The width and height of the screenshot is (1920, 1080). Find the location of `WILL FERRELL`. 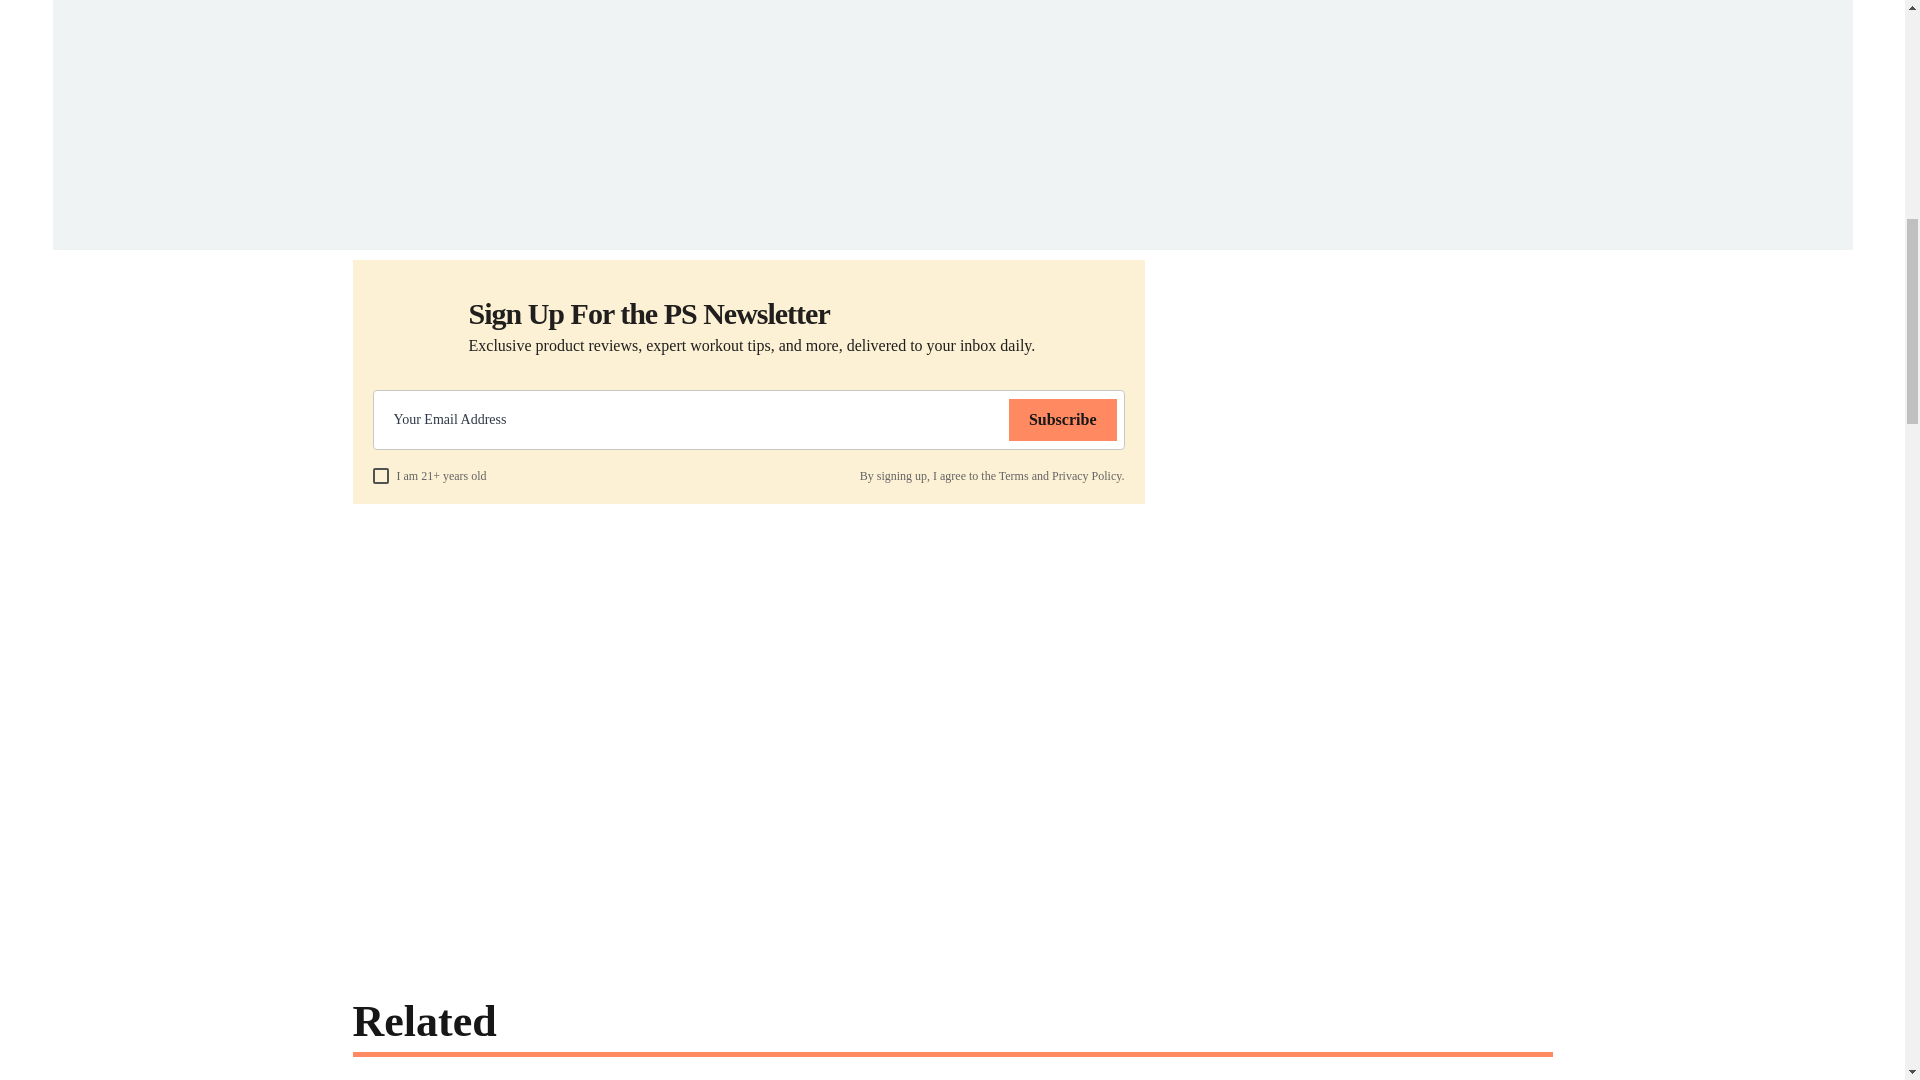

WILL FERRELL is located at coordinates (392, 212).